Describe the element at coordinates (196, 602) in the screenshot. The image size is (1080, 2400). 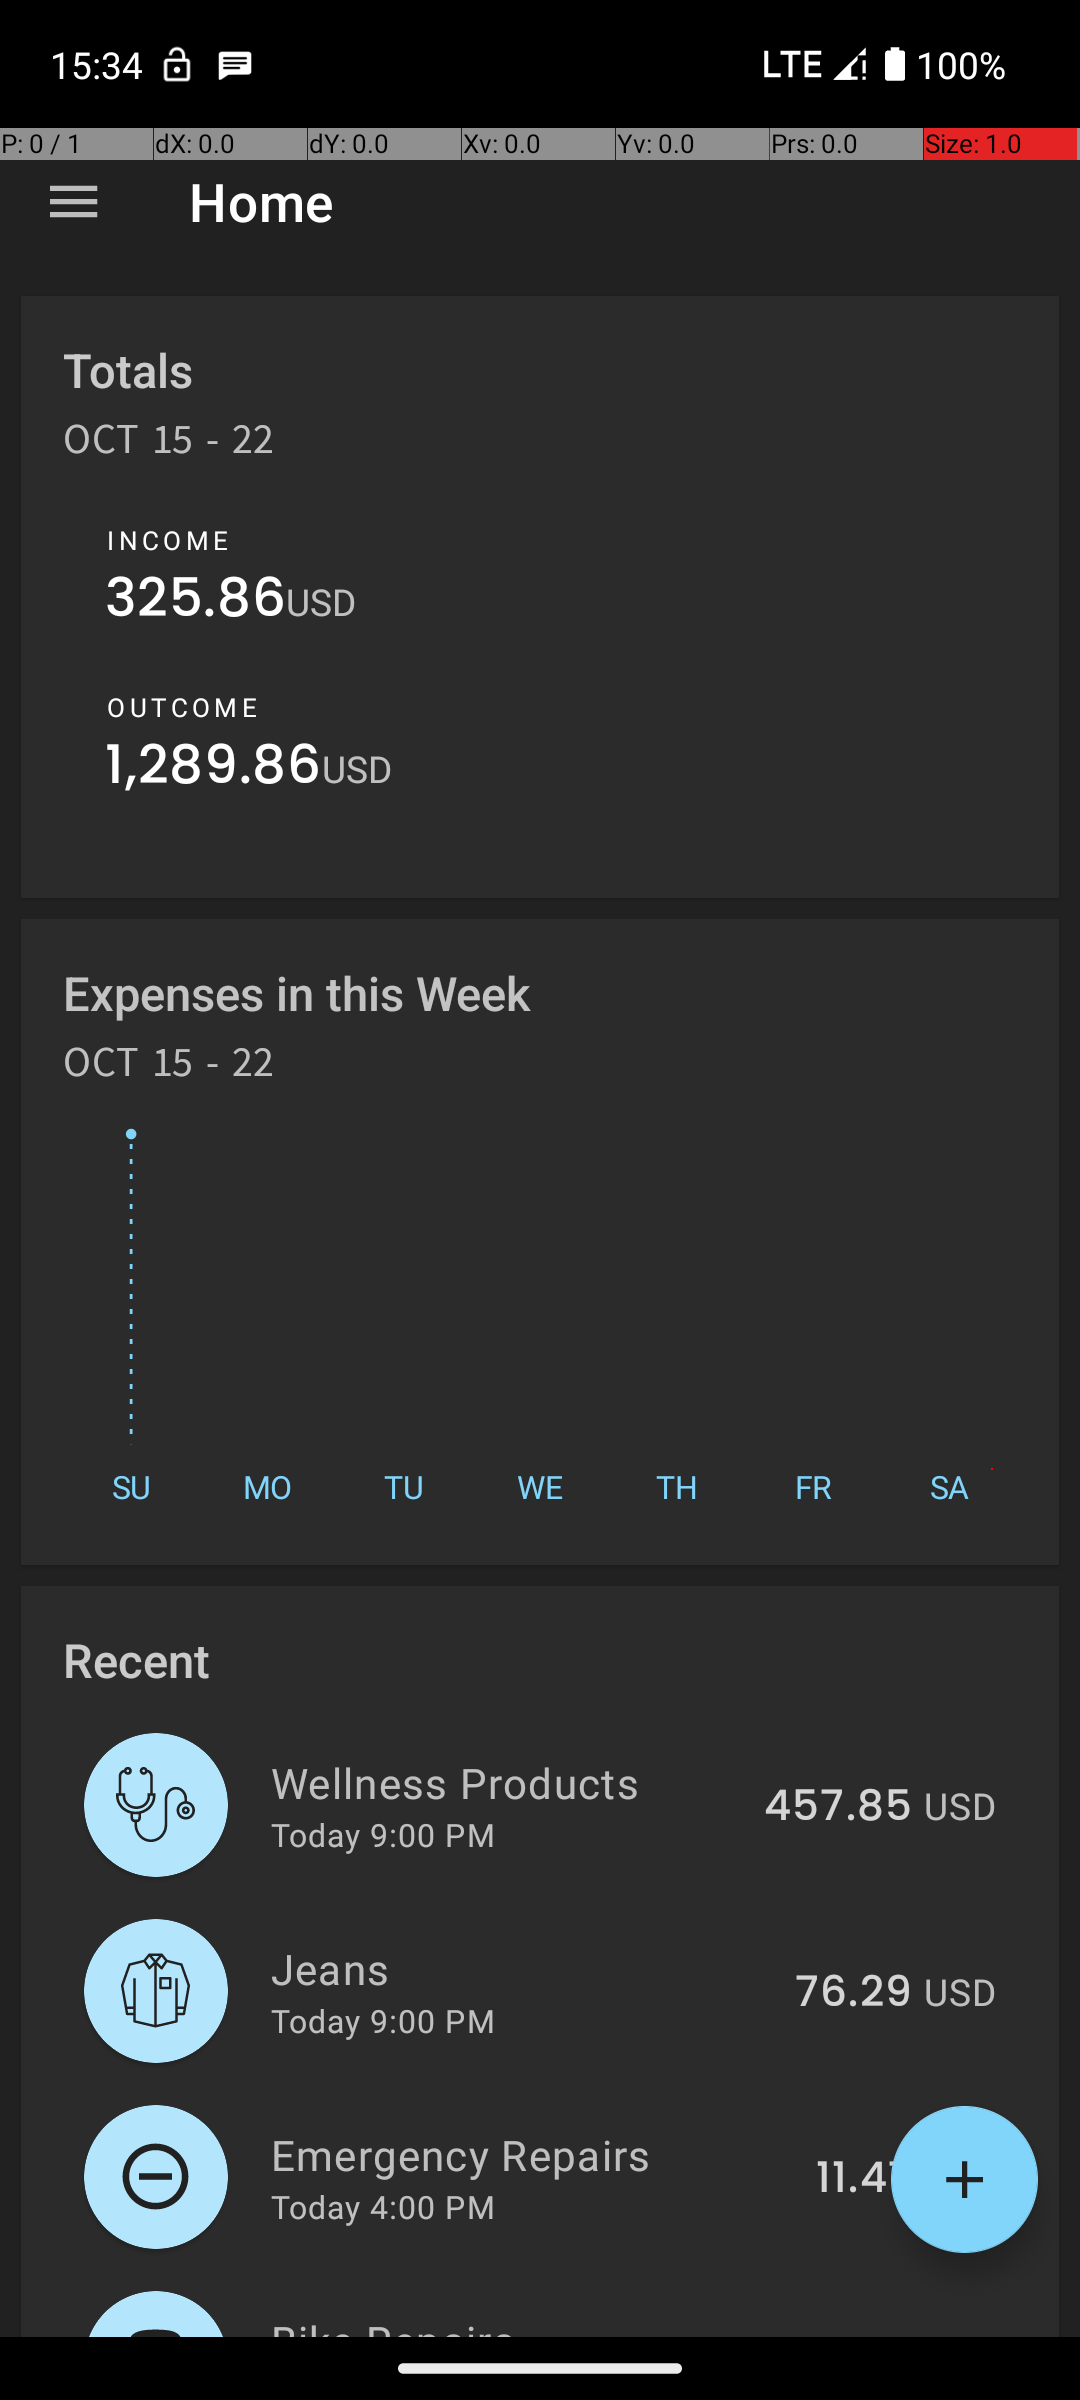
I see `325.86` at that location.